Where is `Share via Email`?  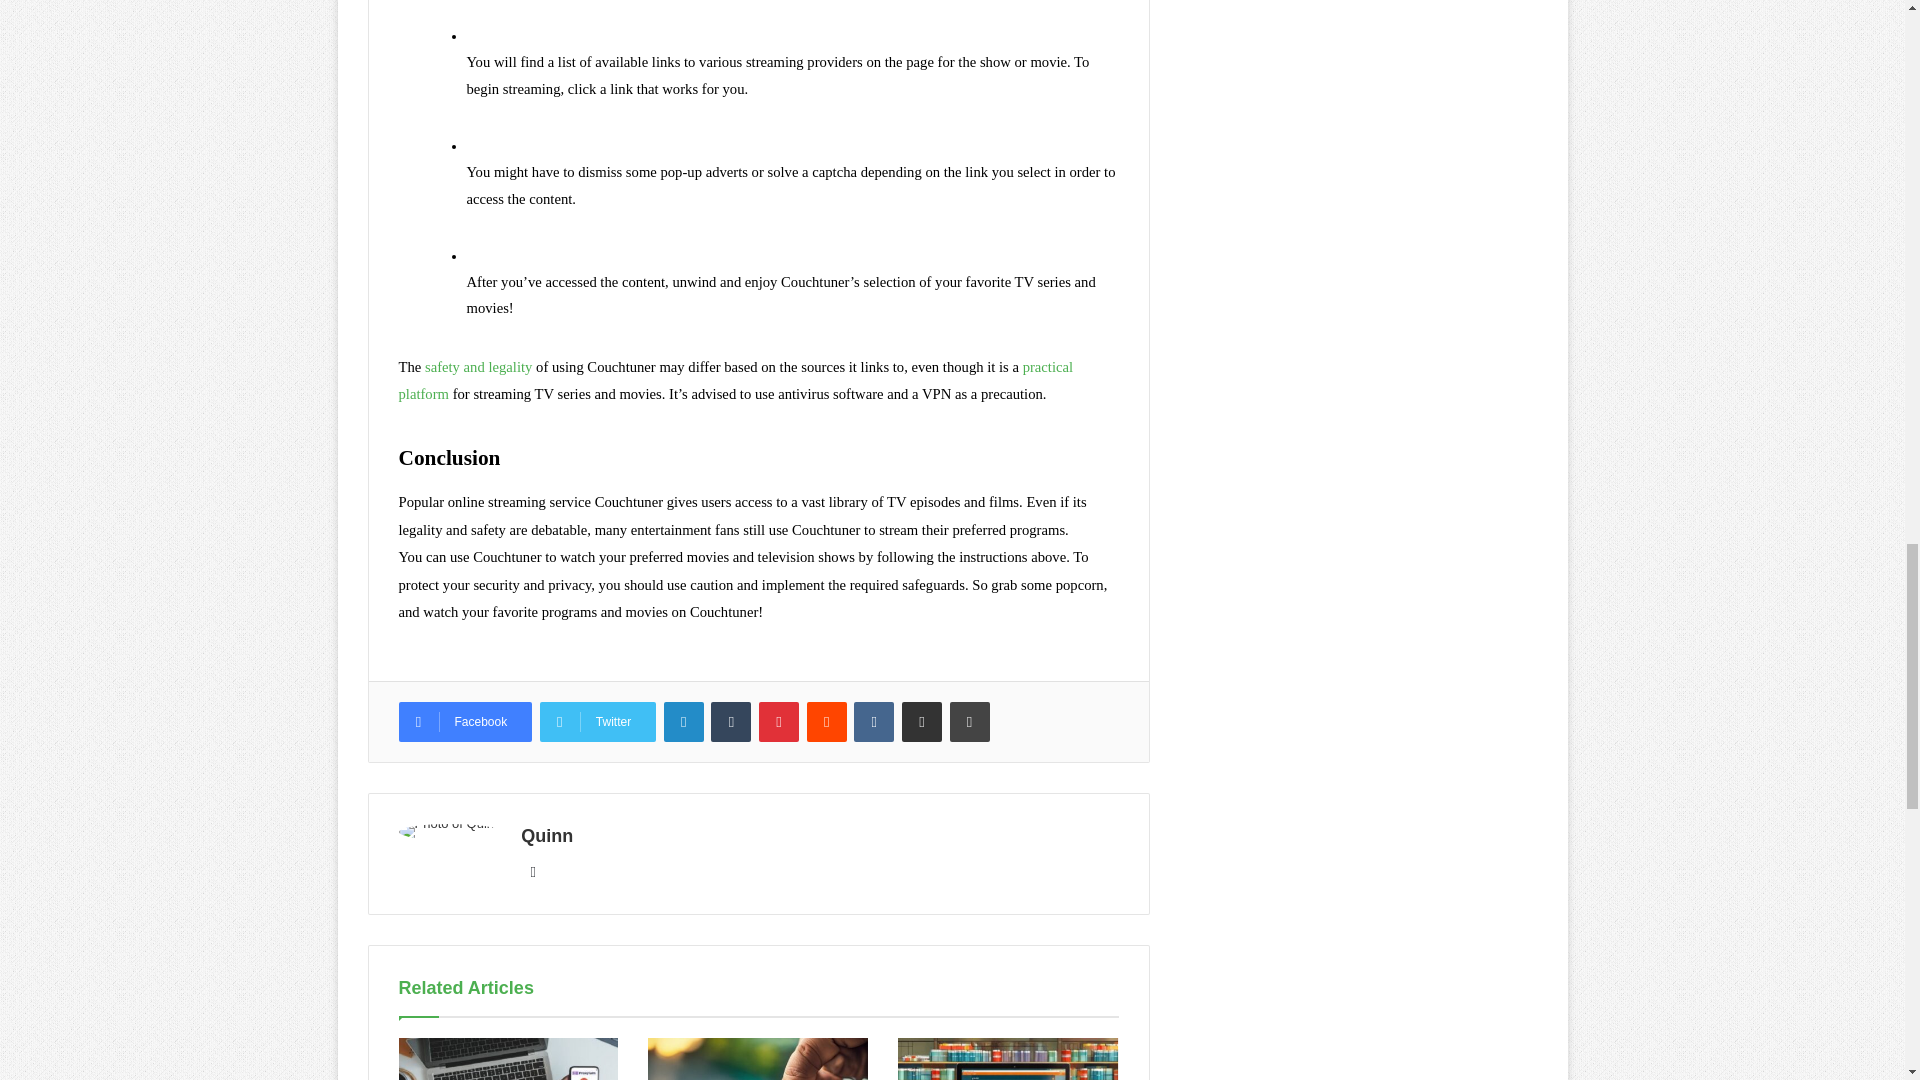 Share via Email is located at coordinates (922, 722).